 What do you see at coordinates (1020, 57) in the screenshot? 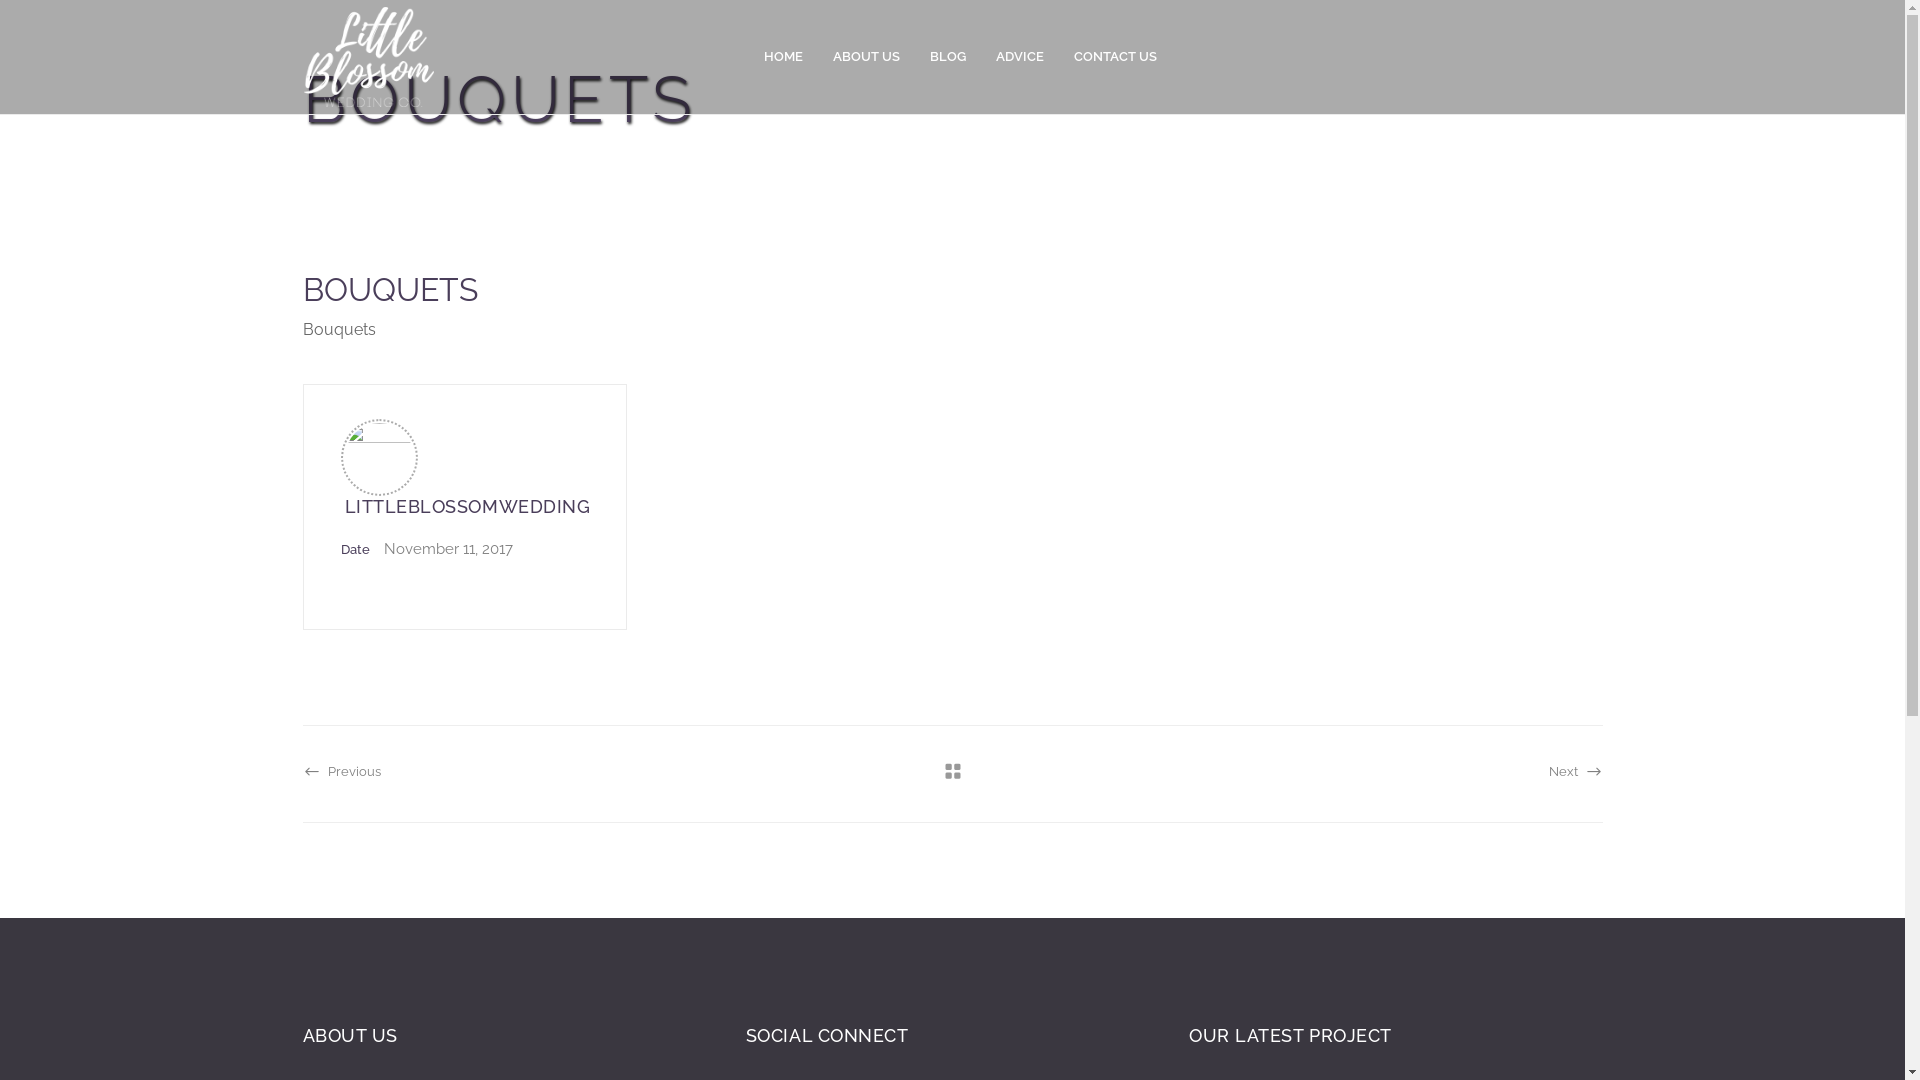
I see `ADVICE` at bounding box center [1020, 57].